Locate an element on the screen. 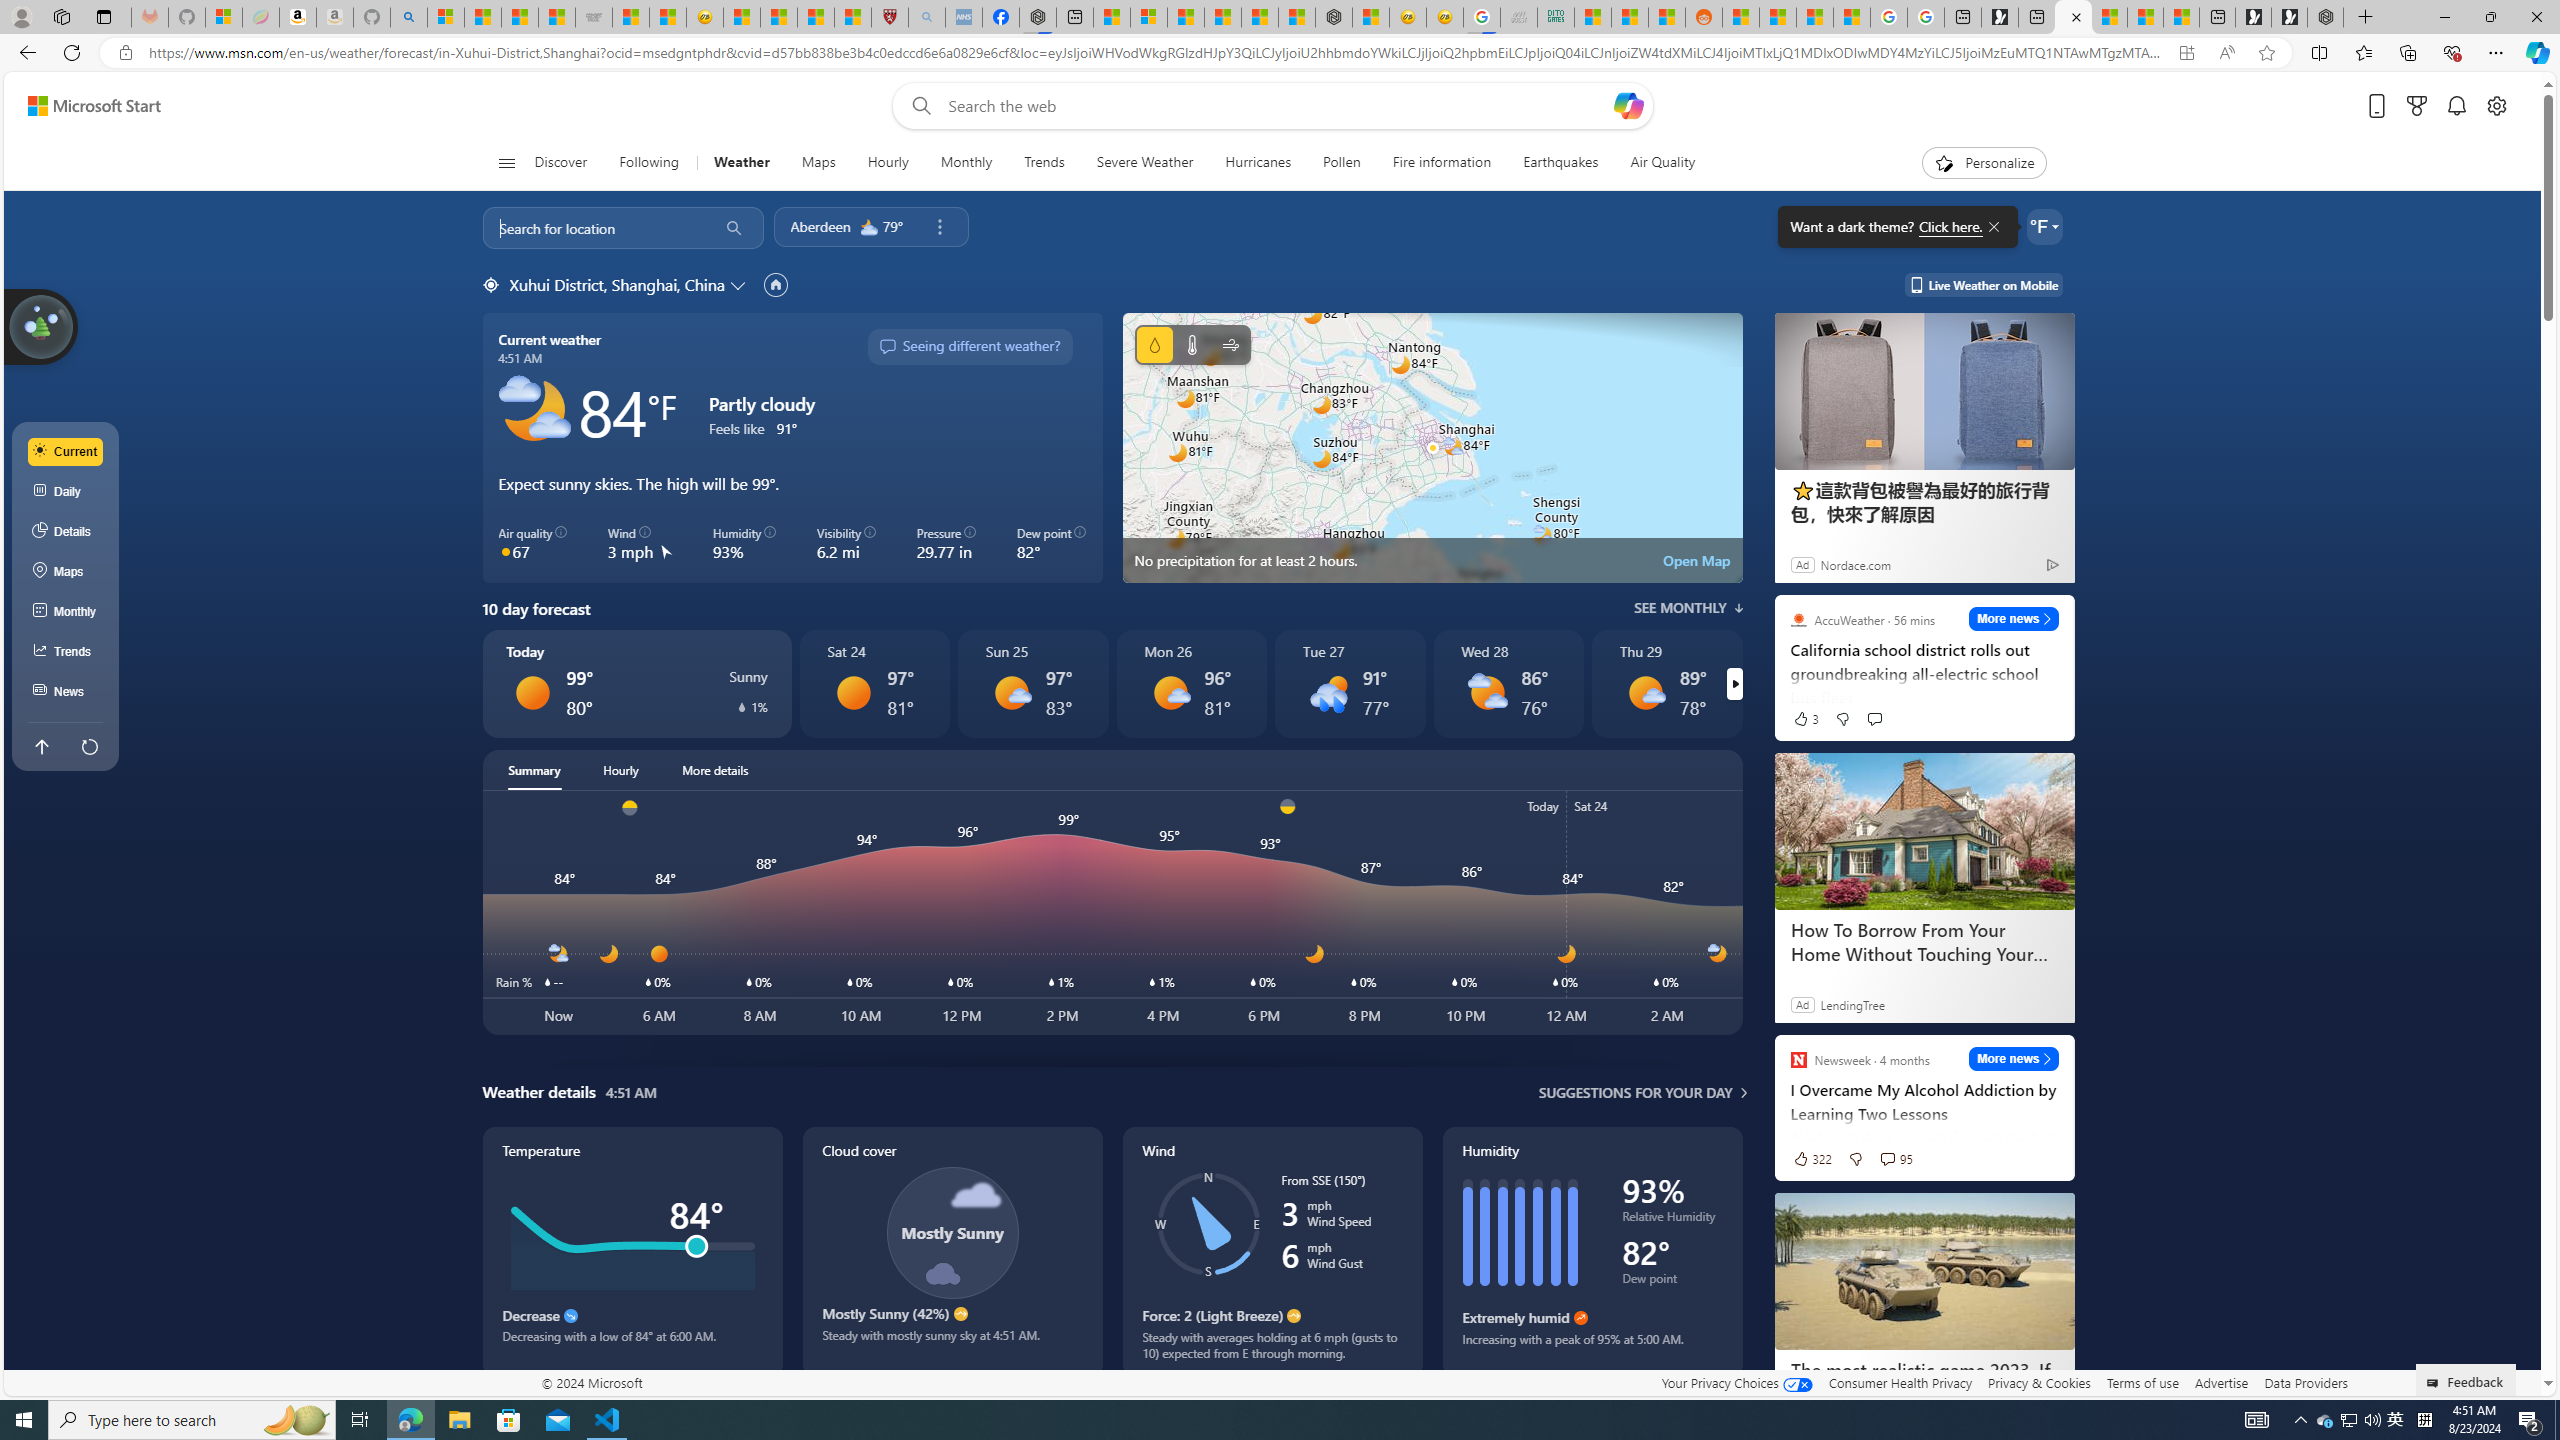 Image resolution: width=2560 pixels, height=1440 pixels. Discover is located at coordinates (562, 163).